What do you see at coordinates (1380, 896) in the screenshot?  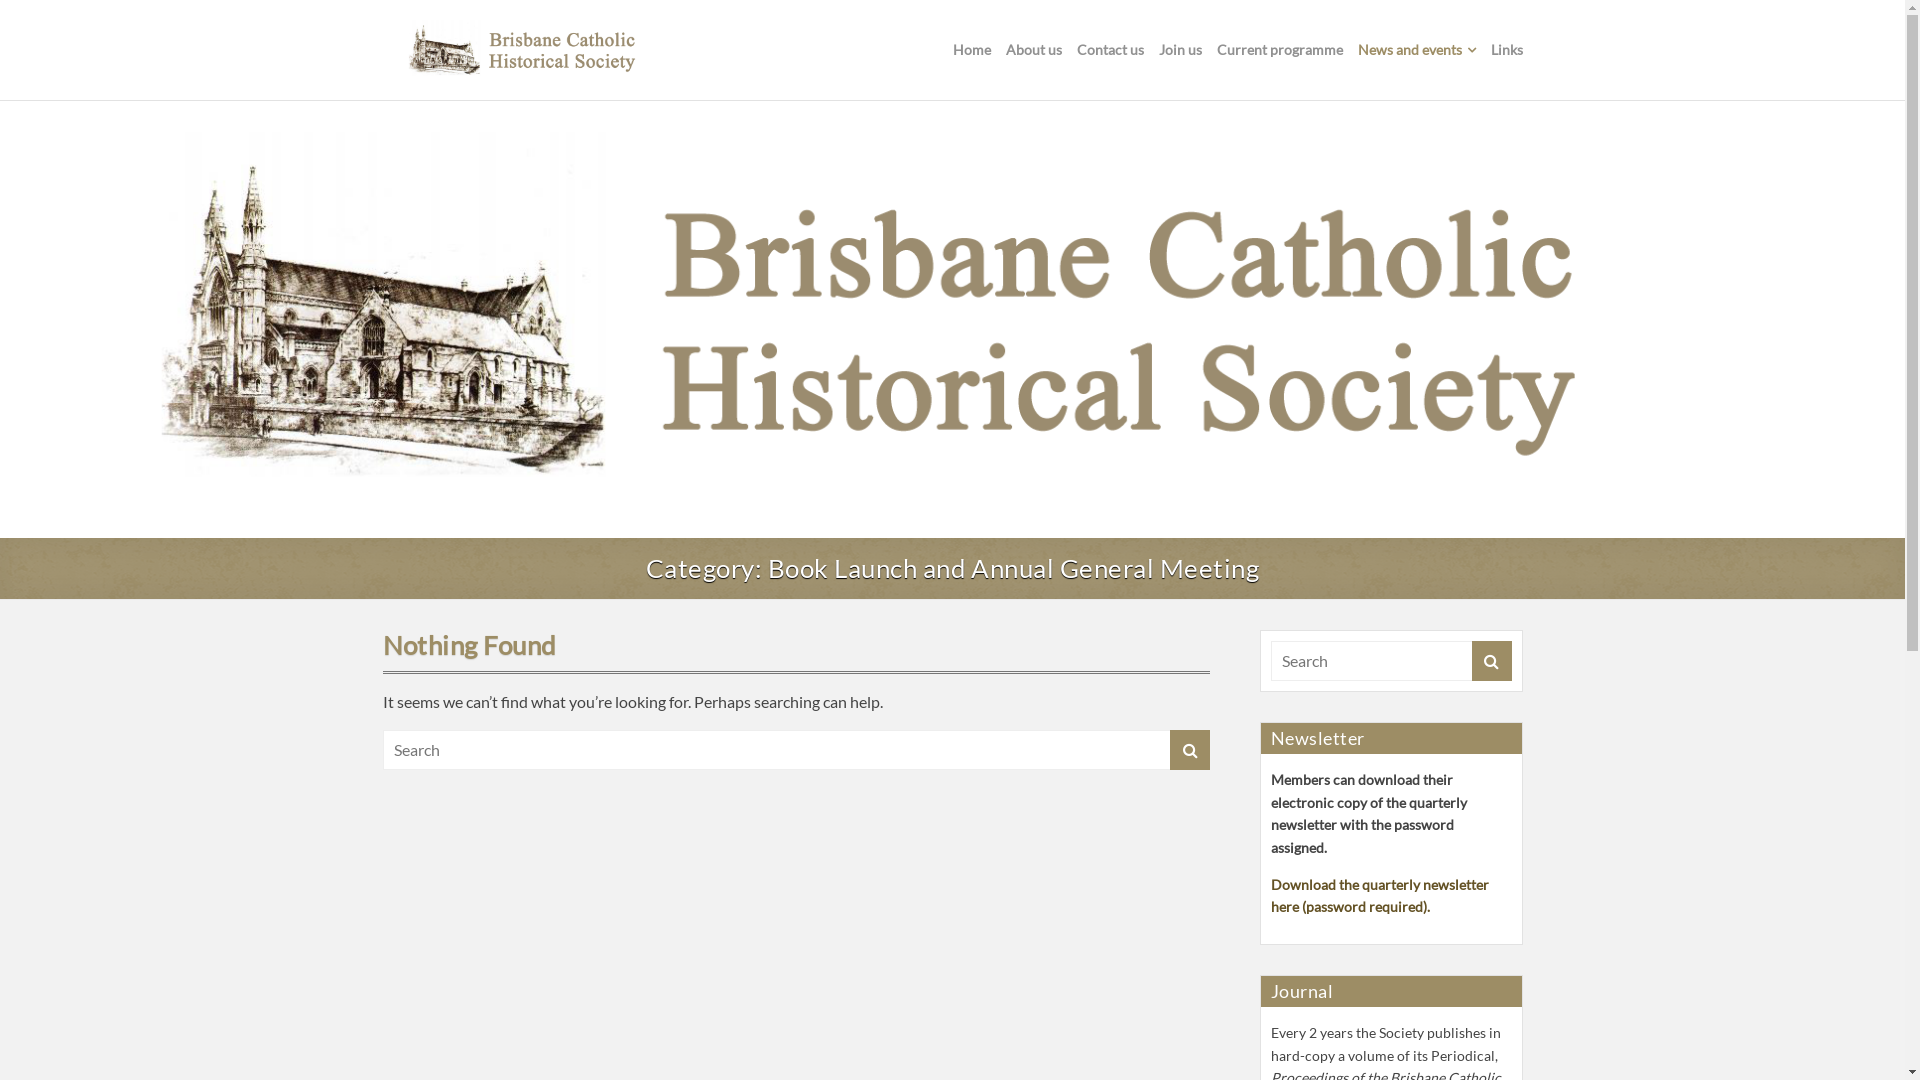 I see `Download the quarterly newsletter here (password required).` at bounding box center [1380, 896].